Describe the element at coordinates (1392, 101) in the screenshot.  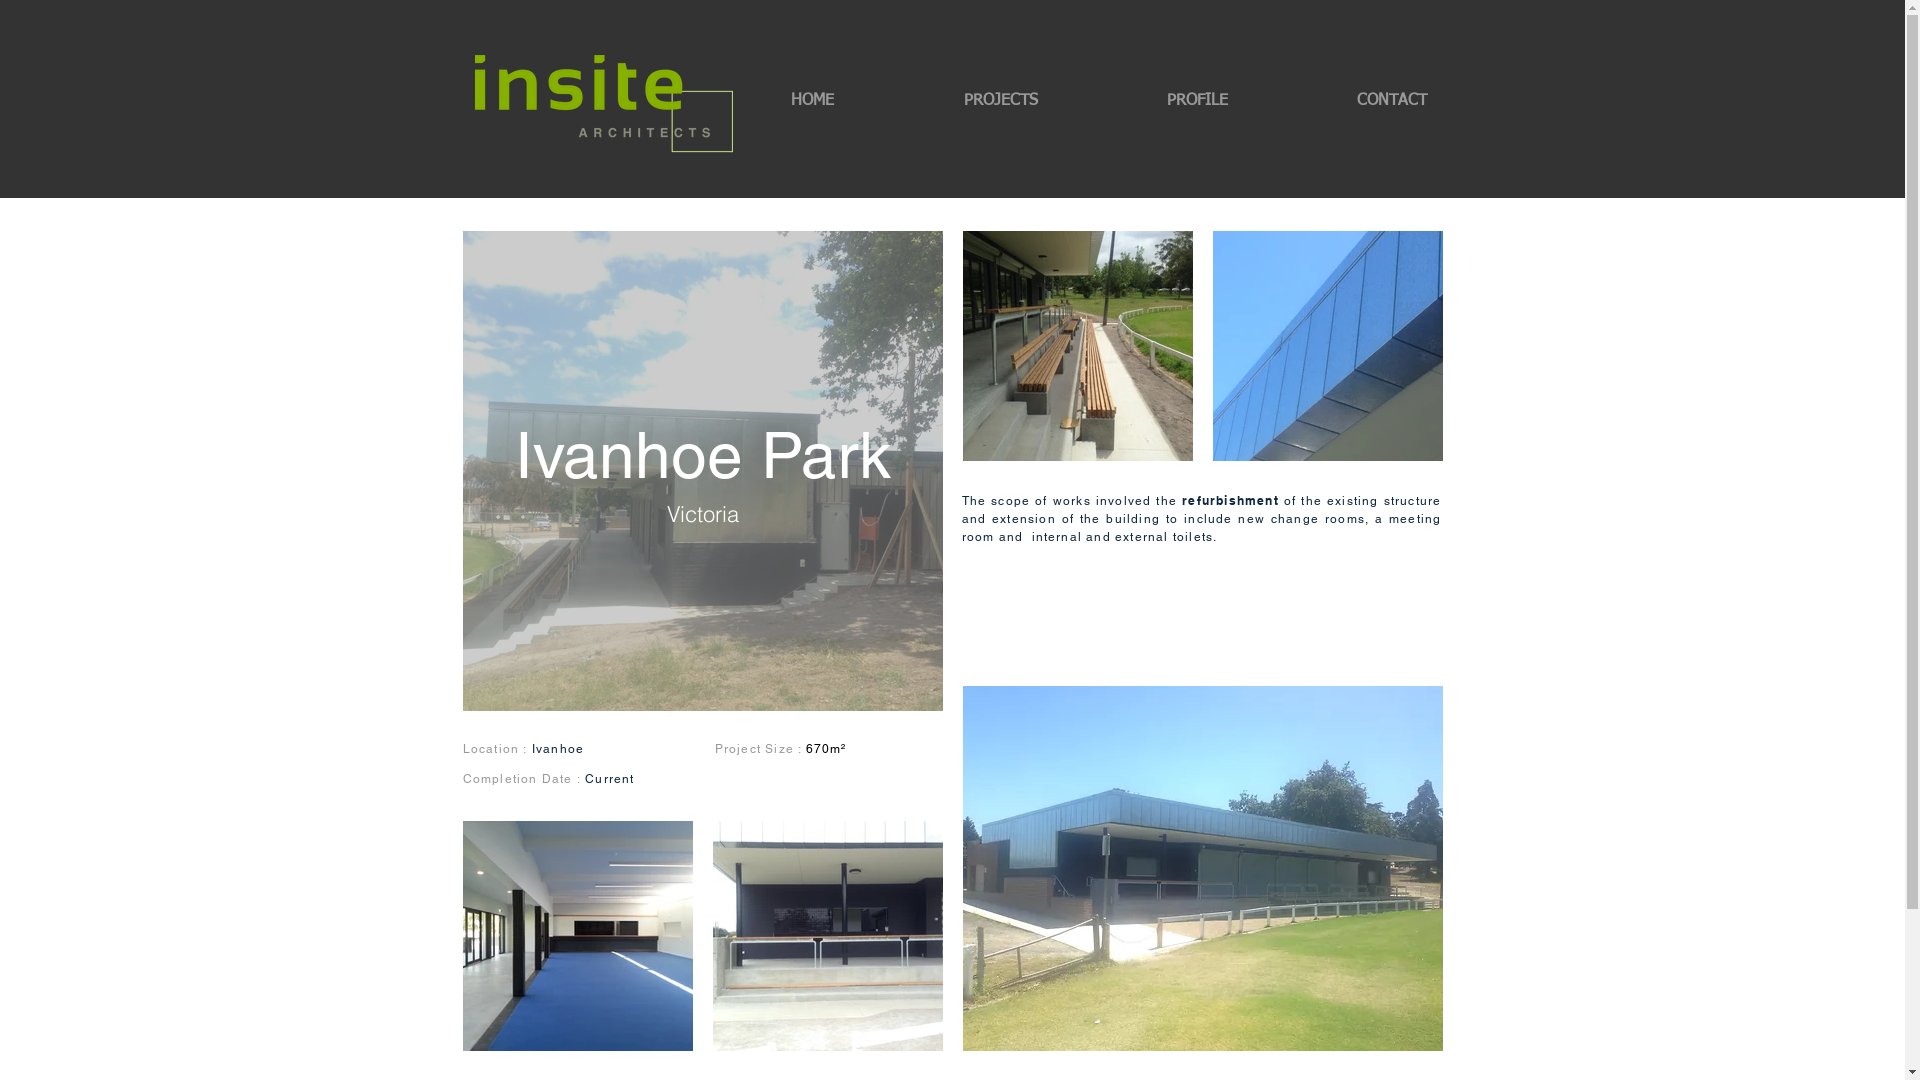
I see `CONTACT` at that location.